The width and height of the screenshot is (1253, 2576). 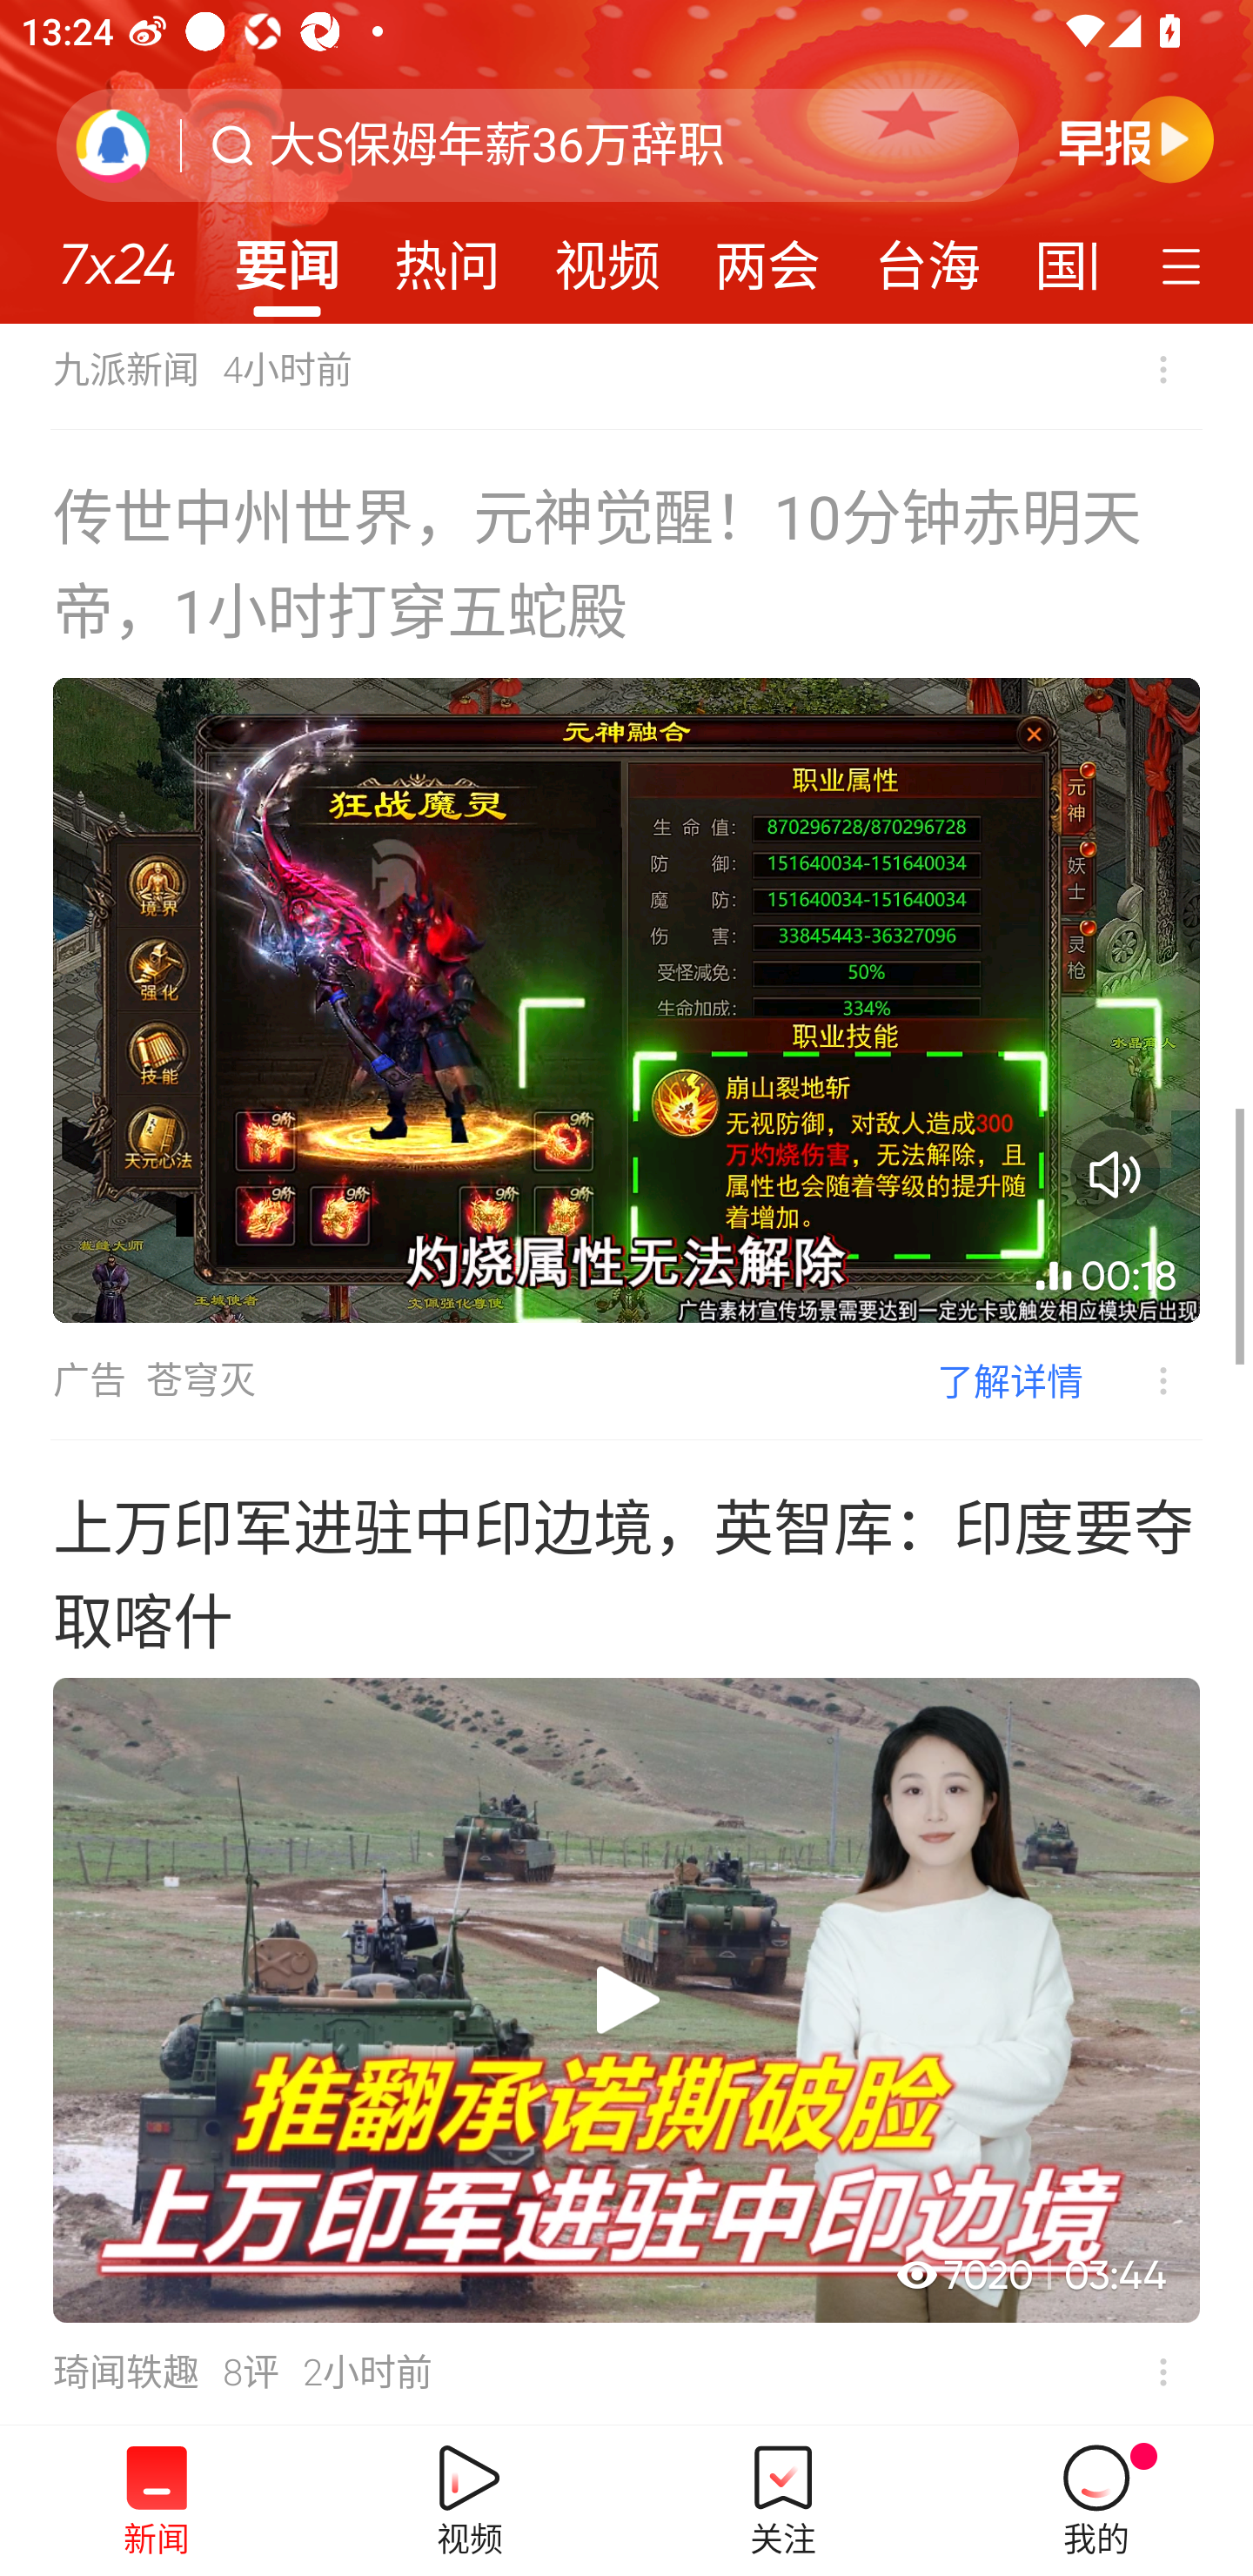 What do you see at coordinates (767, 256) in the screenshot?
I see `两会` at bounding box center [767, 256].